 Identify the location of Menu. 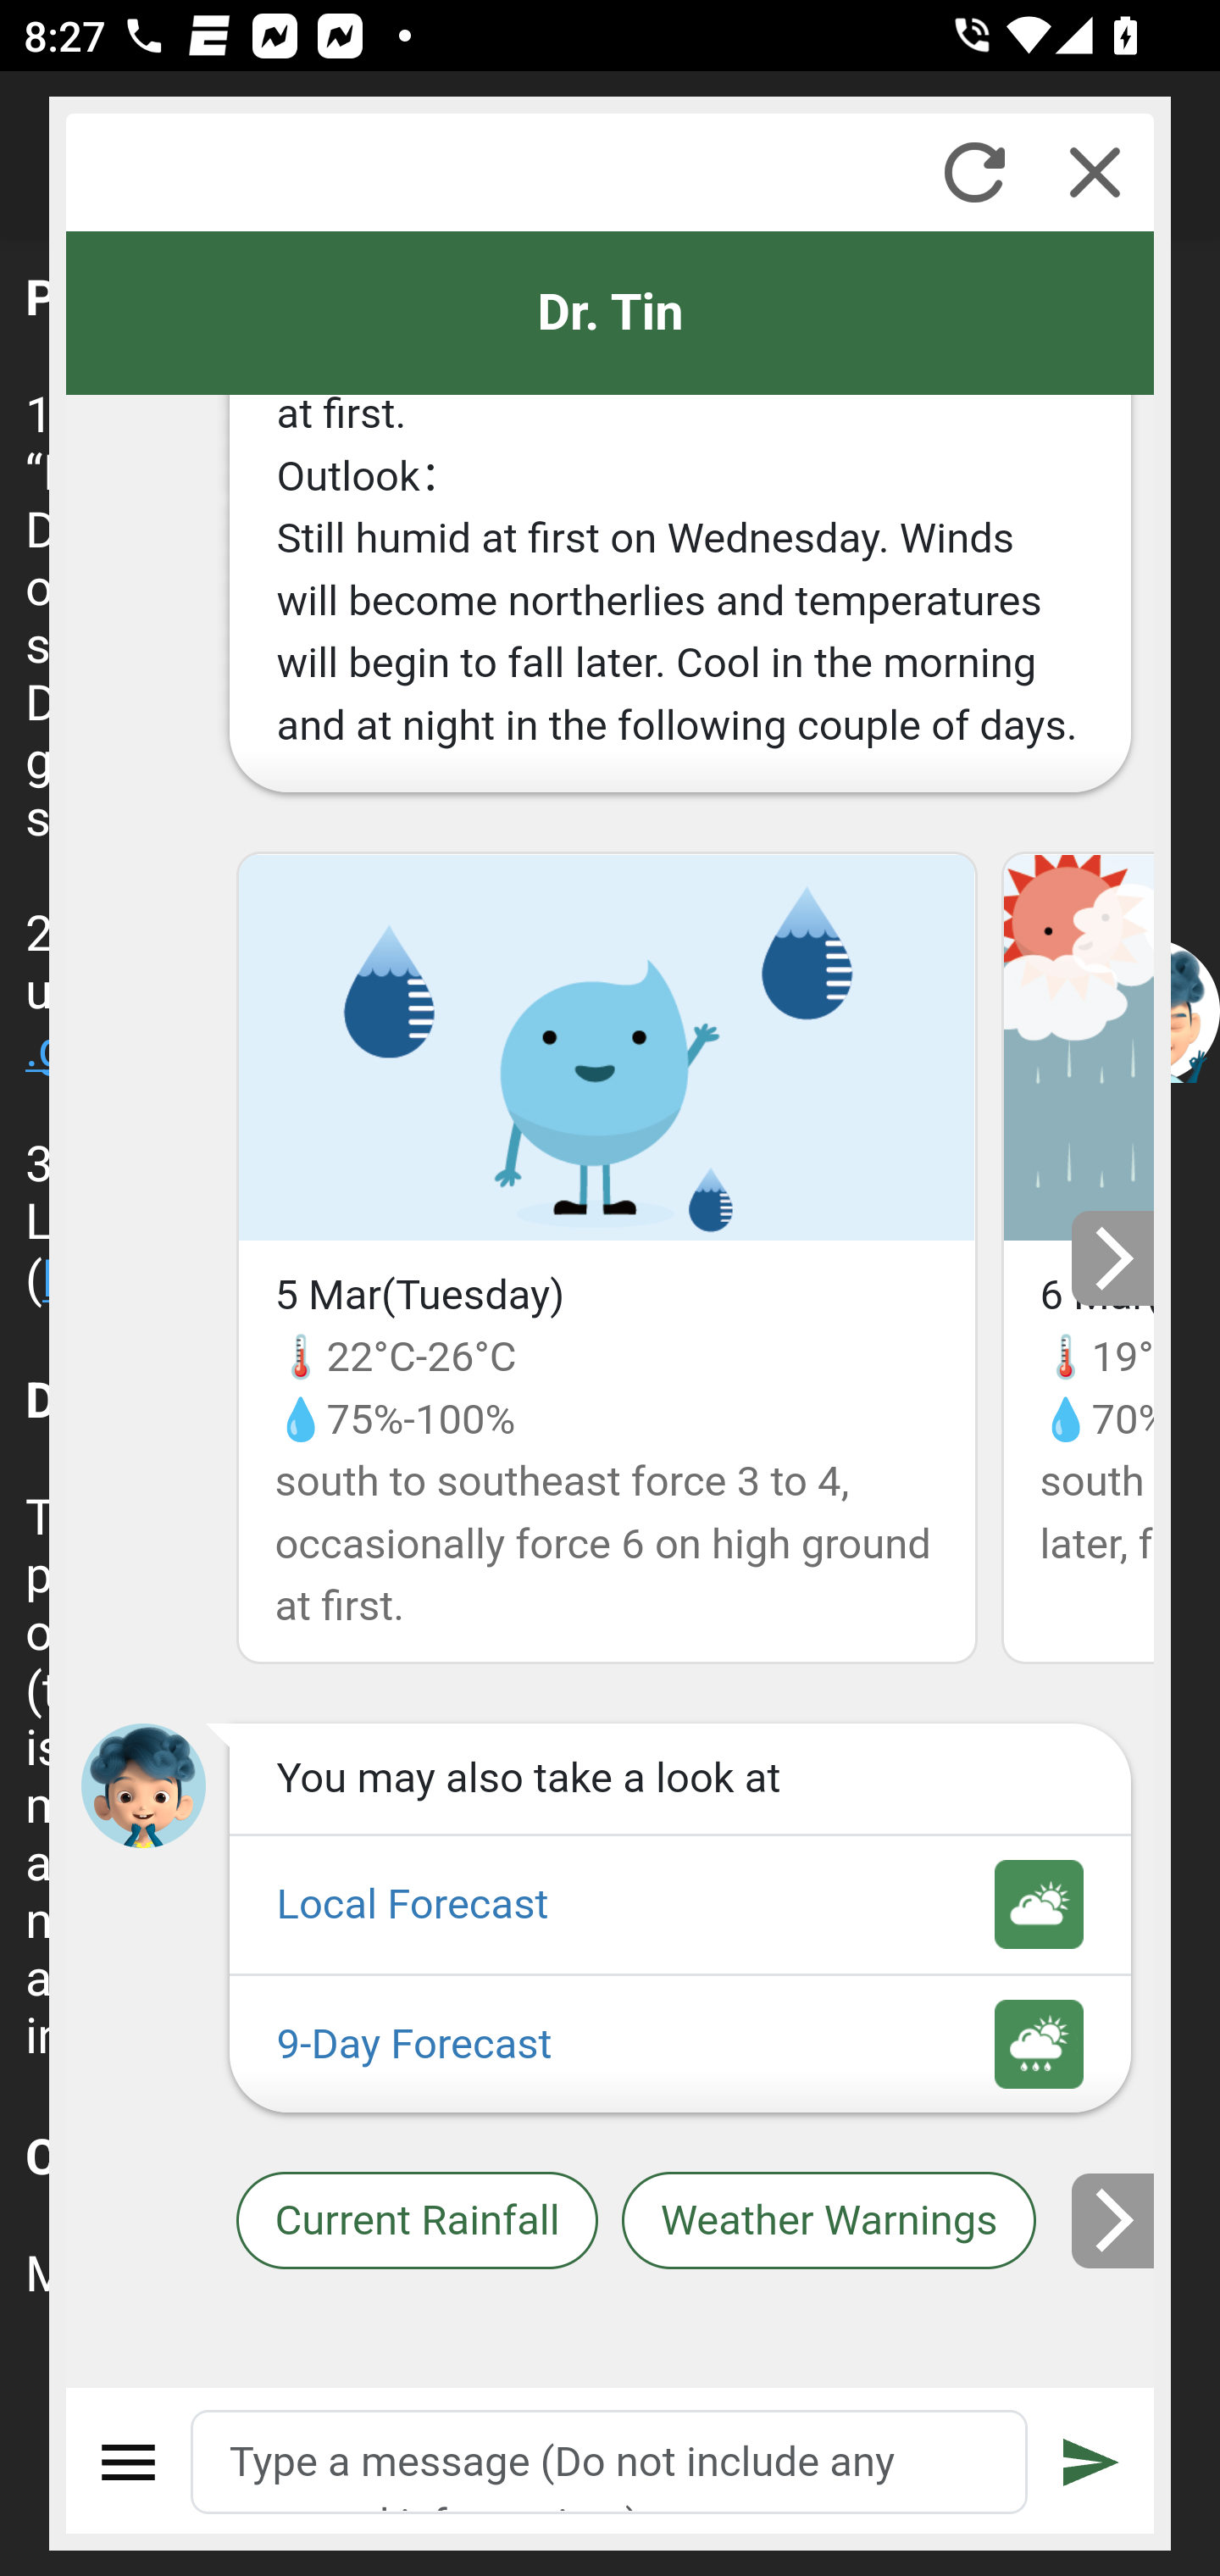
(129, 2462).